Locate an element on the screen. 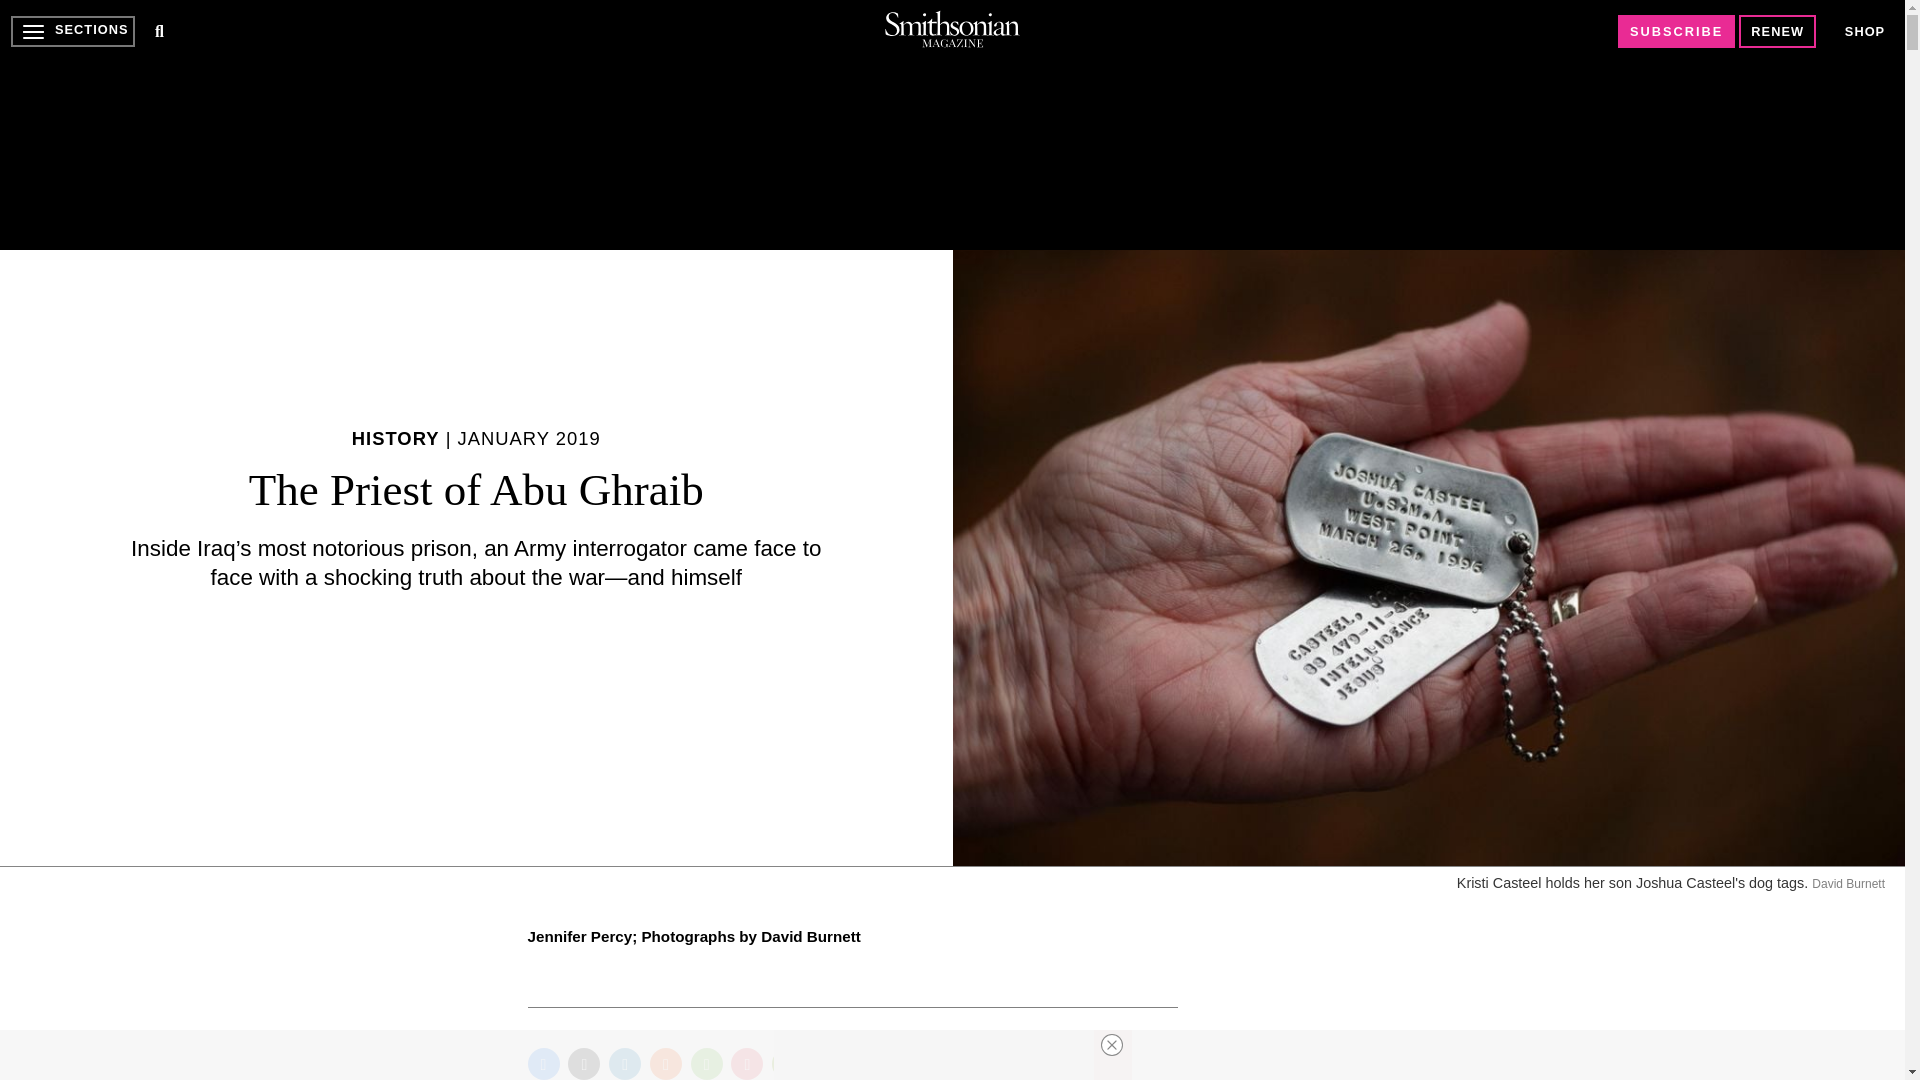 This screenshot has width=1920, height=1080. Print is located at coordinates (788, 1064).